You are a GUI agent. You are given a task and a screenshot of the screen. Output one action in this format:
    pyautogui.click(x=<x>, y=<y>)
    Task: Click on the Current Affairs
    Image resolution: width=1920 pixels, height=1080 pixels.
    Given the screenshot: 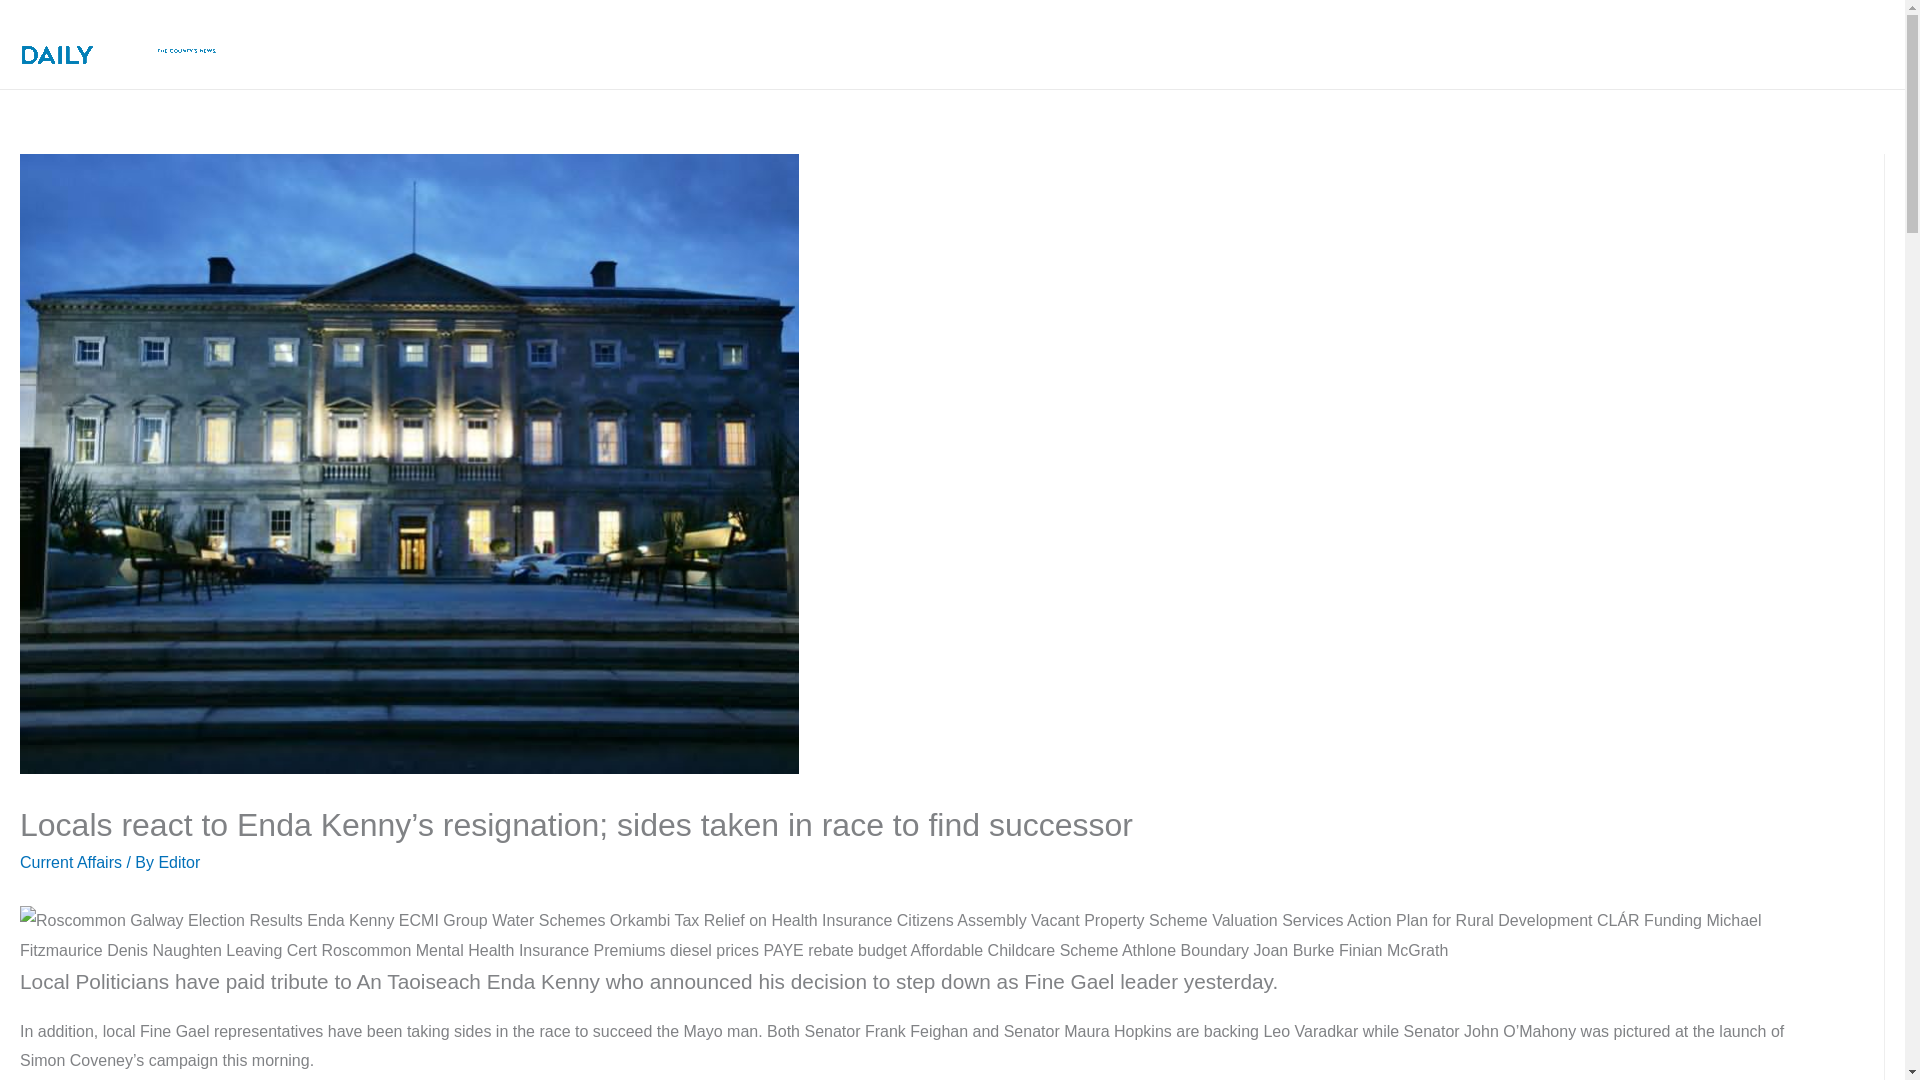 What is the action you would take?
    pyautogui.click(x=70, y=862)
    